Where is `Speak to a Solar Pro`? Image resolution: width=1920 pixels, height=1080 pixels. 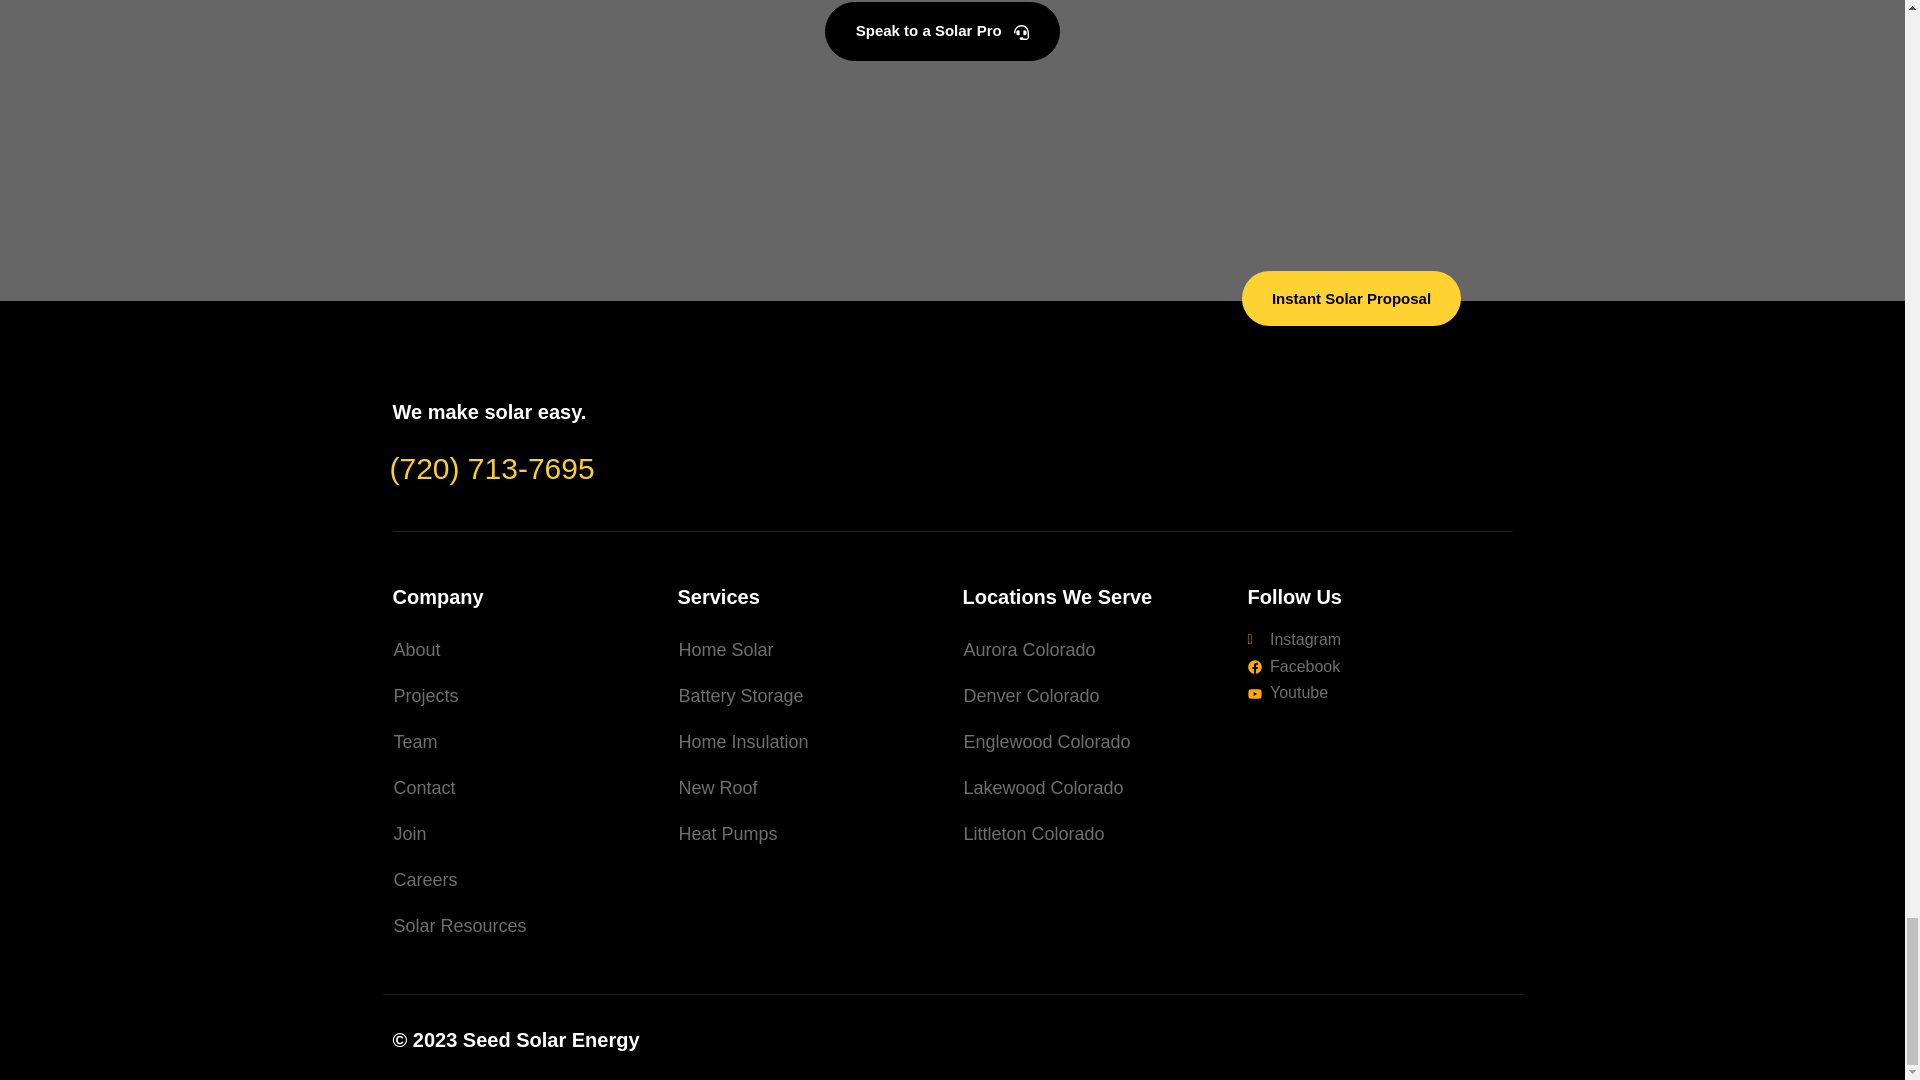 Speak to a Solar Pro is located at coordinates (942, 31).